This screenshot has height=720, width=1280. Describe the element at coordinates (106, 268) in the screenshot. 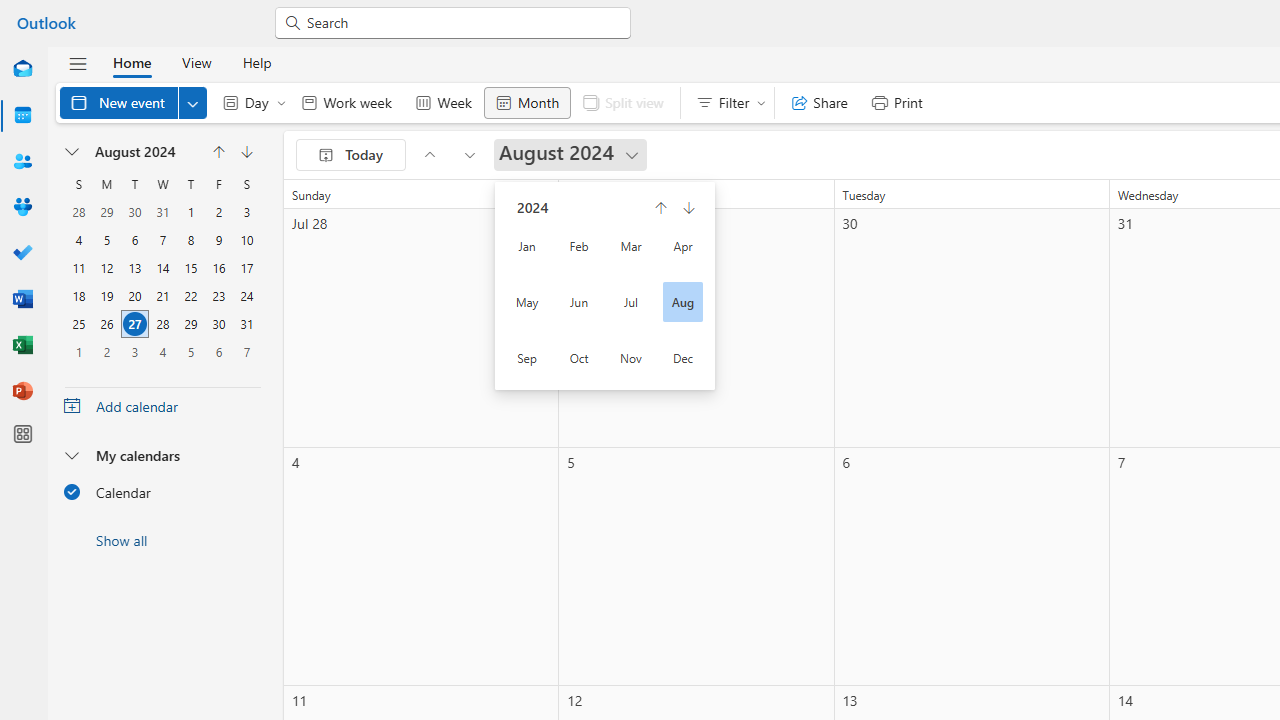

I see `12, August, 2024` at that location.